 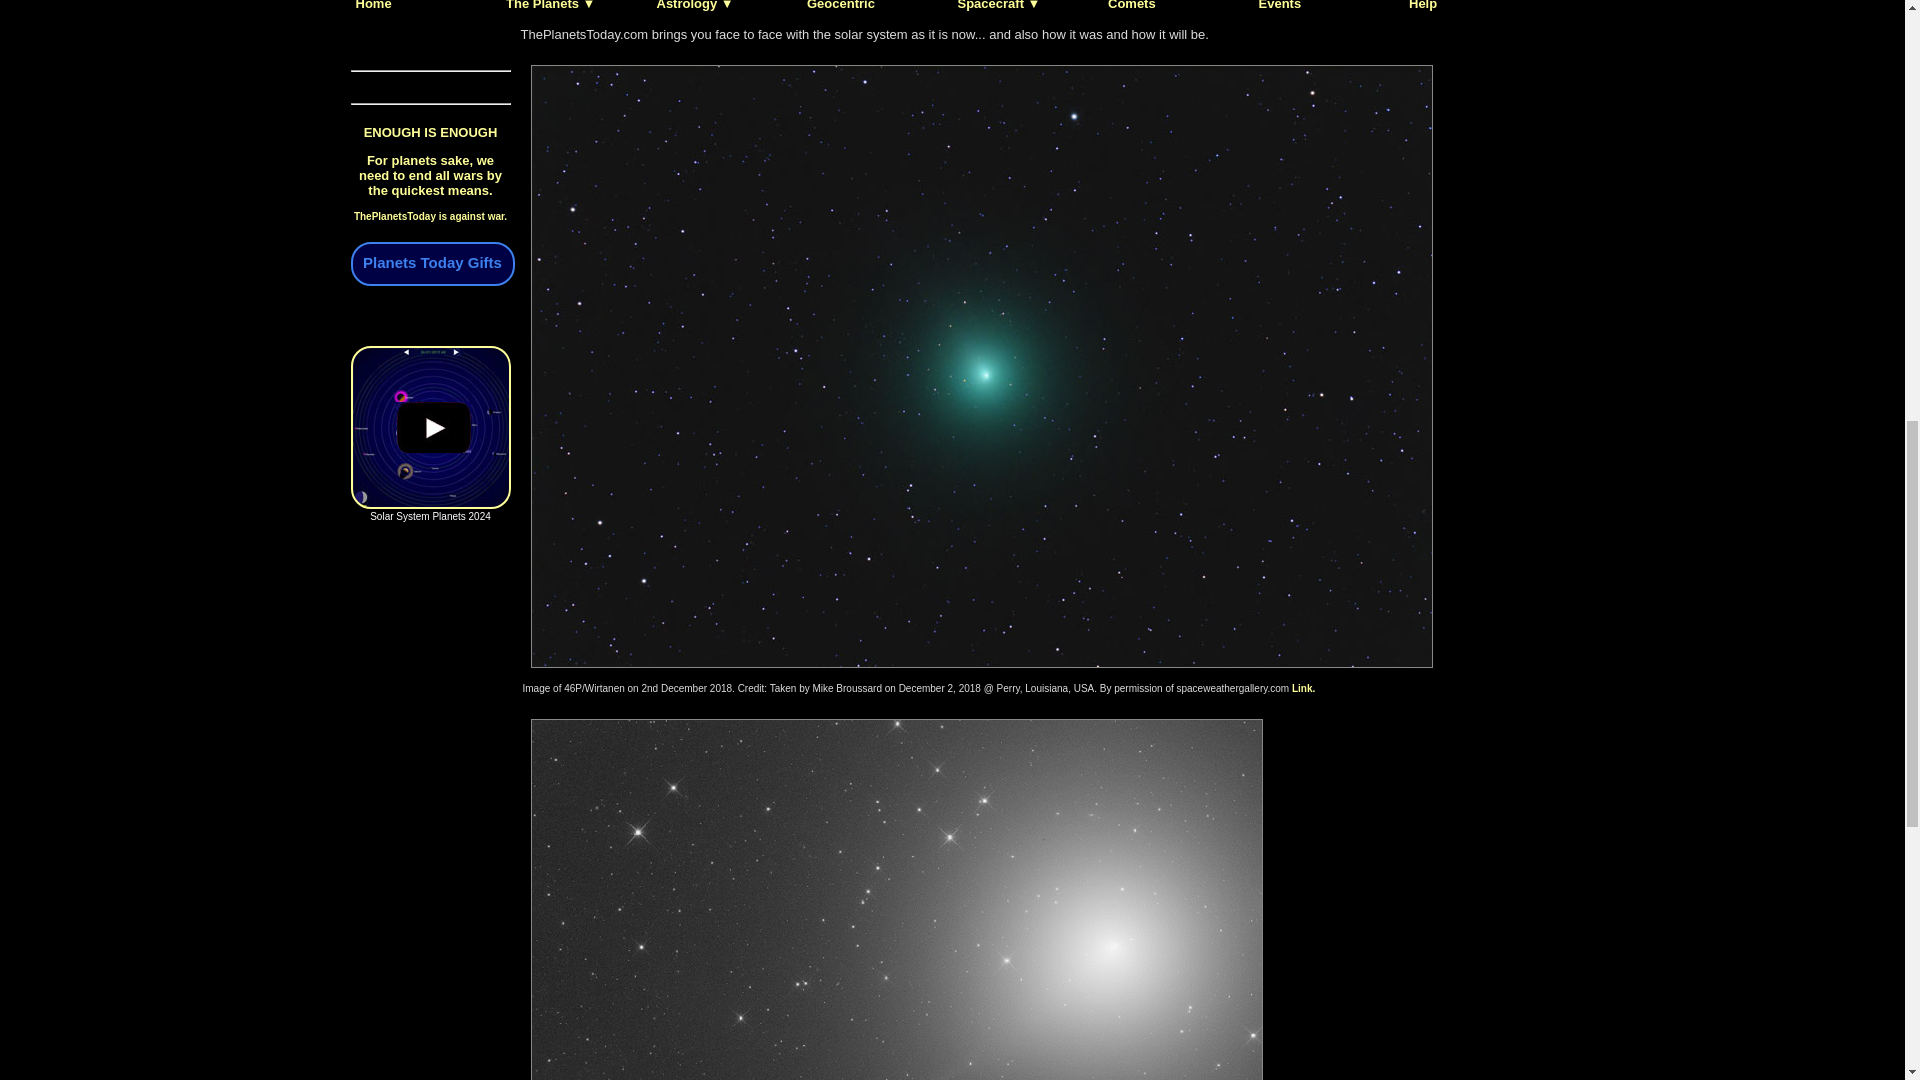 I want to click on Events, so click(x=1279, y=5).